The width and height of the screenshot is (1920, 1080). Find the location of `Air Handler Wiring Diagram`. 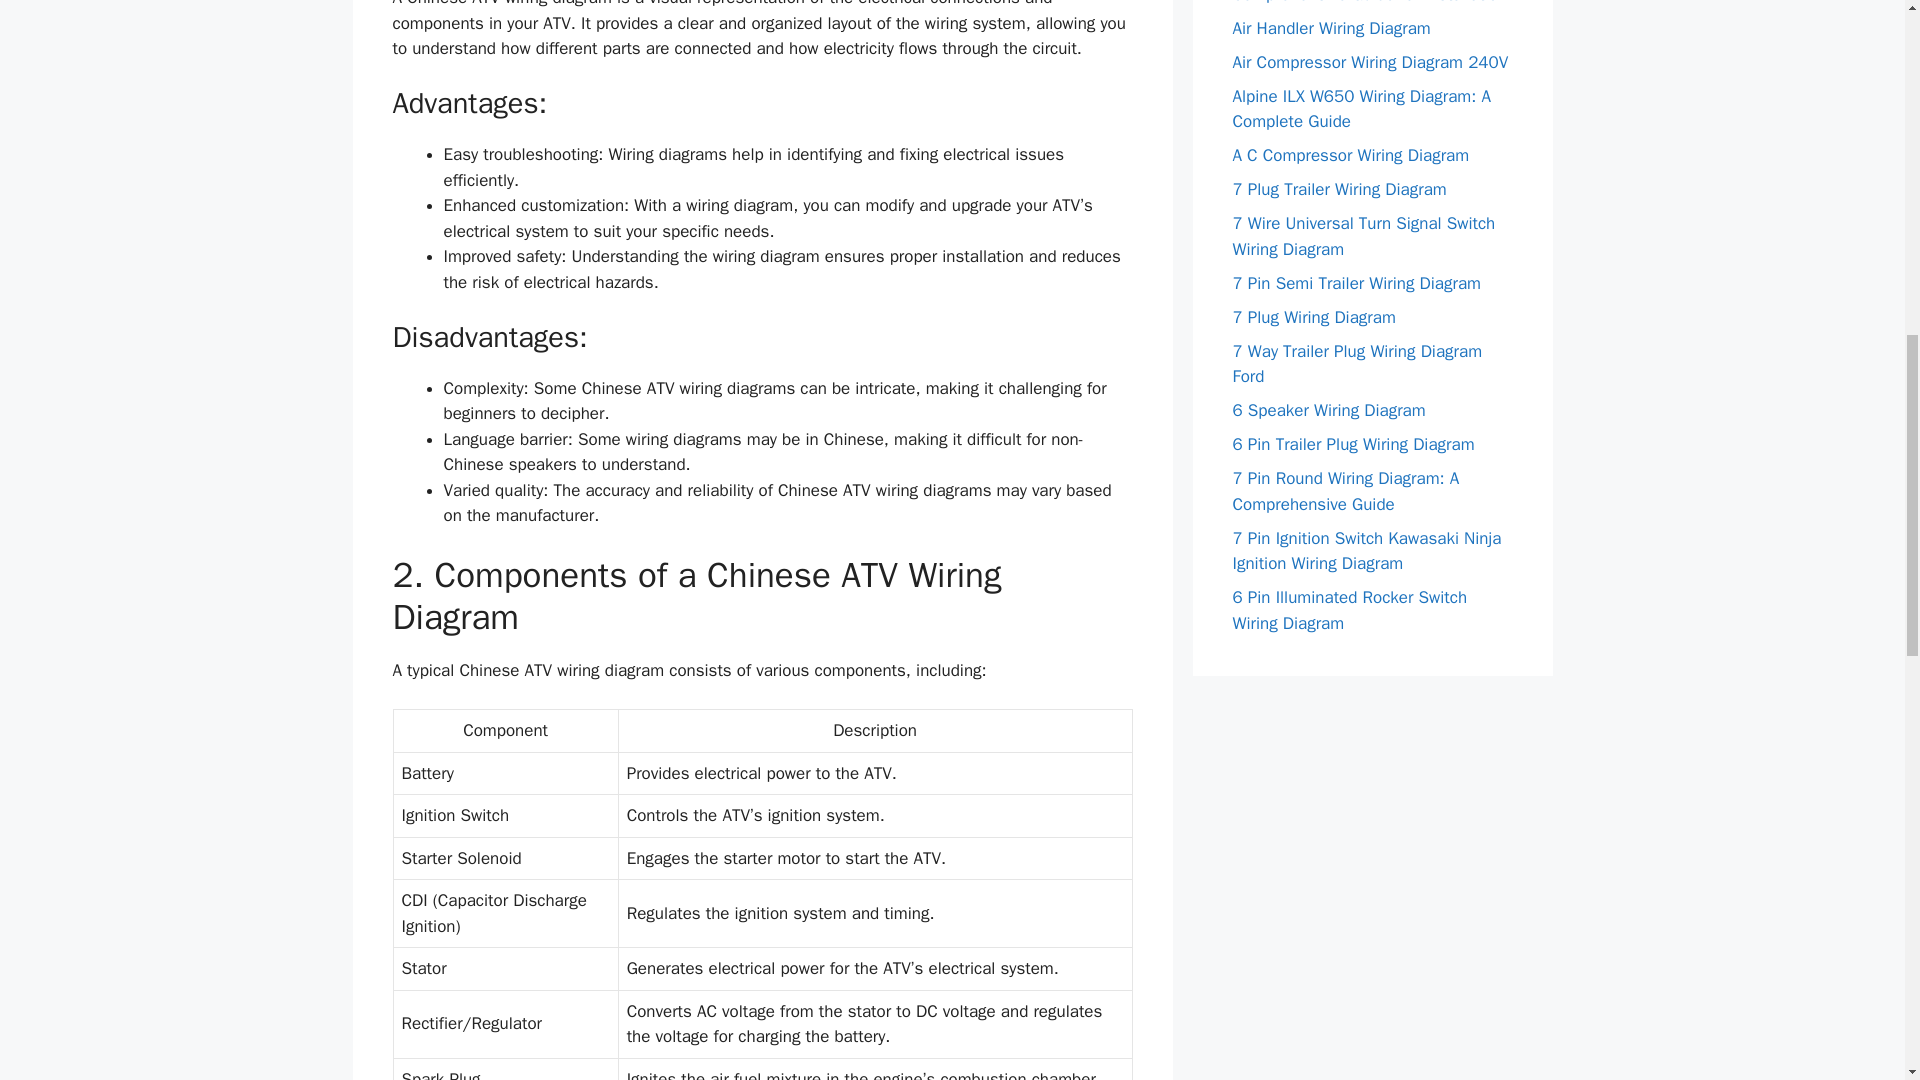

Air Handler Wiring Diagram is located at coordinates (1331, 28).